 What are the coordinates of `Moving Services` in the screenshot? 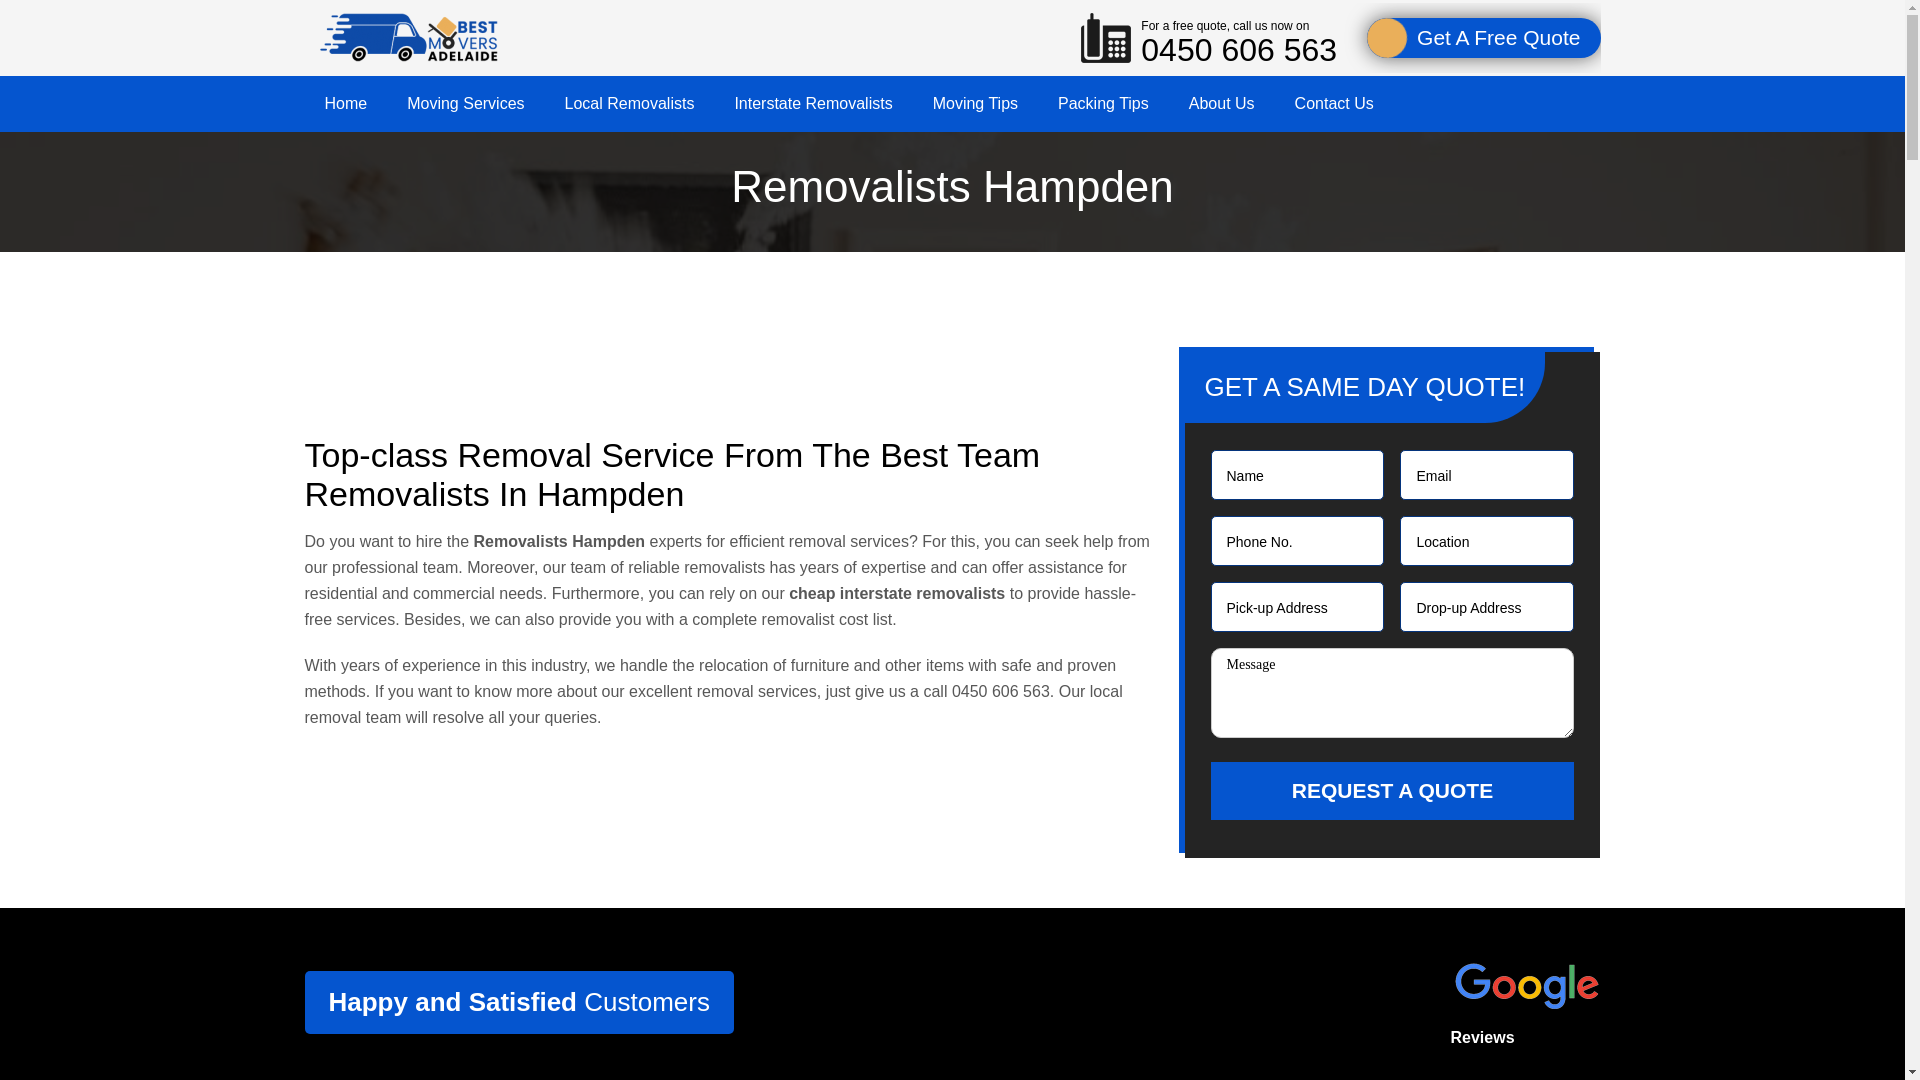 It's located at (465, 103).